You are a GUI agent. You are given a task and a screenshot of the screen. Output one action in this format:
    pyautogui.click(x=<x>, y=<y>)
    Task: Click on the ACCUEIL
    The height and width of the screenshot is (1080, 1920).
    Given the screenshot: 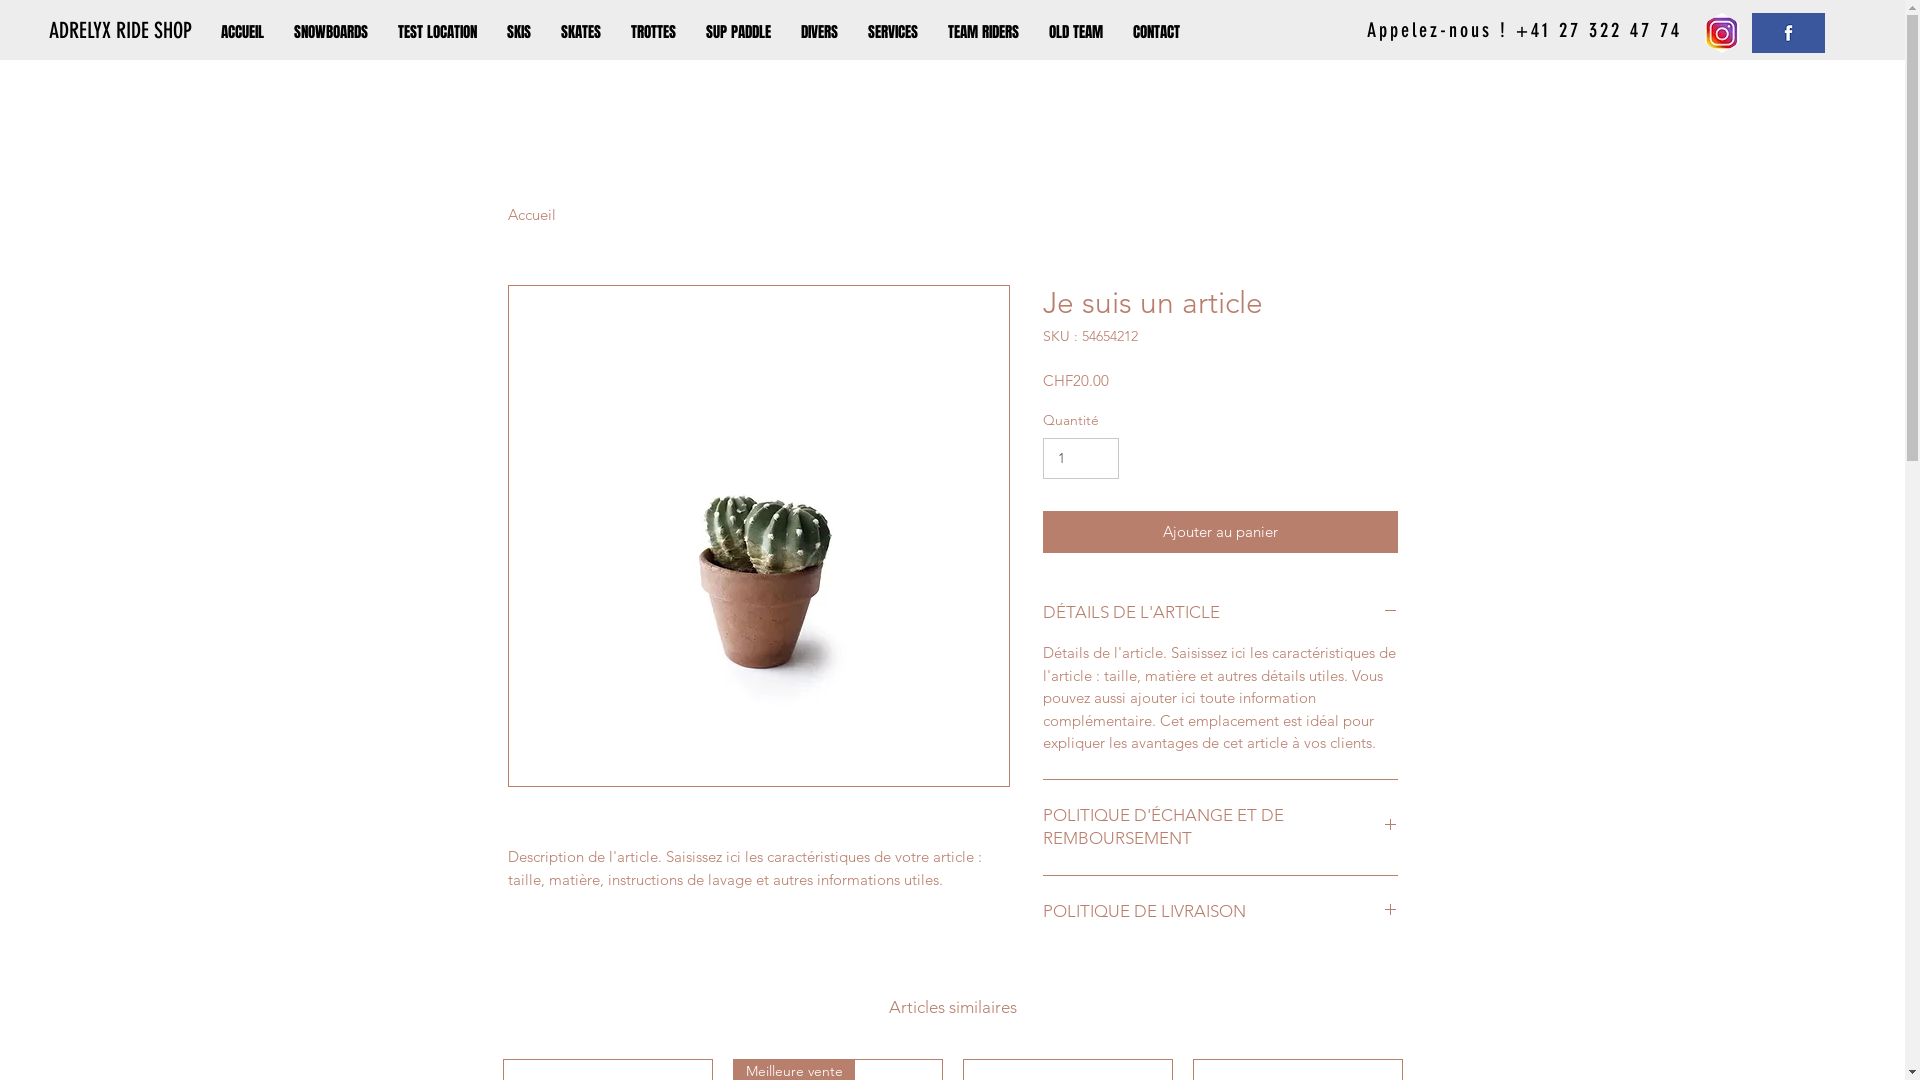 What is the action you would take?
    pyautogui.click(x=242, y=32)
    